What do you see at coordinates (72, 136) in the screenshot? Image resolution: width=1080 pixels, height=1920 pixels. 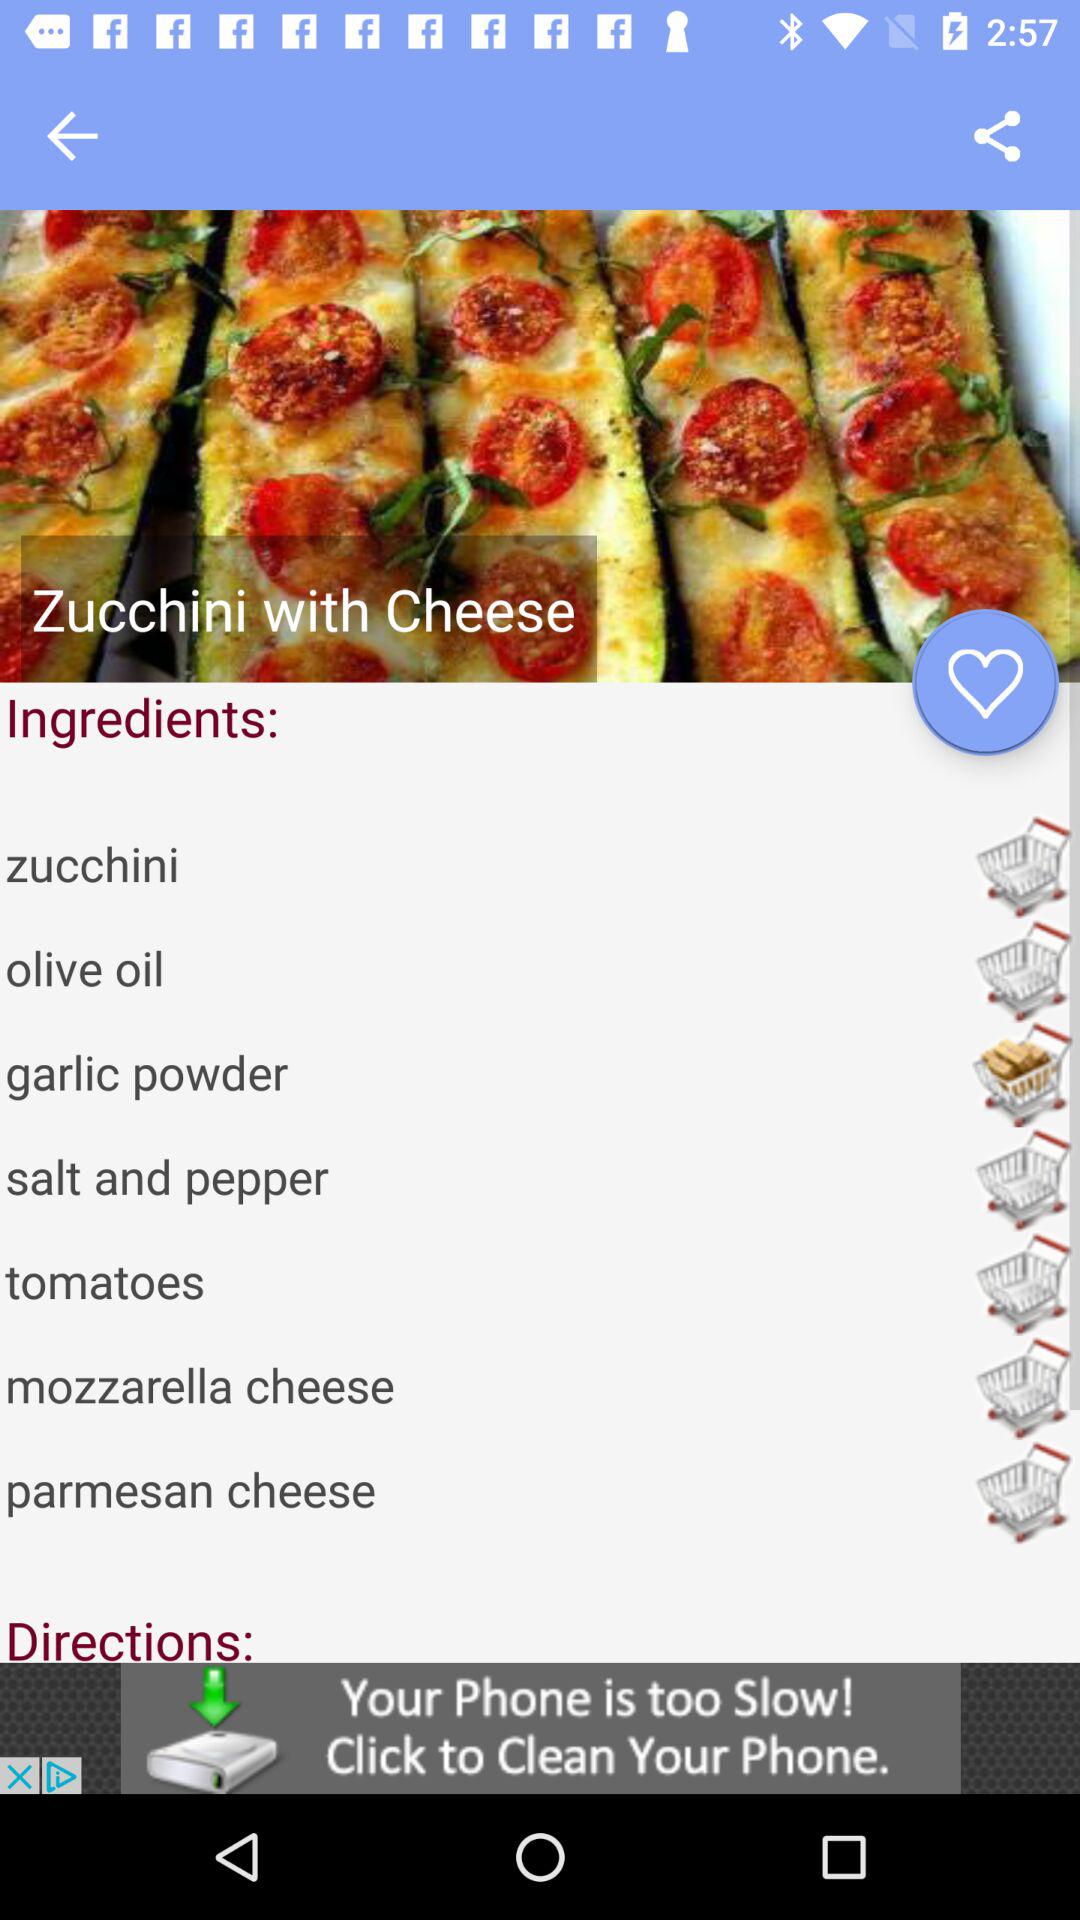 I see `click arrow to go back to previous page` at bounding box center [72, 136].